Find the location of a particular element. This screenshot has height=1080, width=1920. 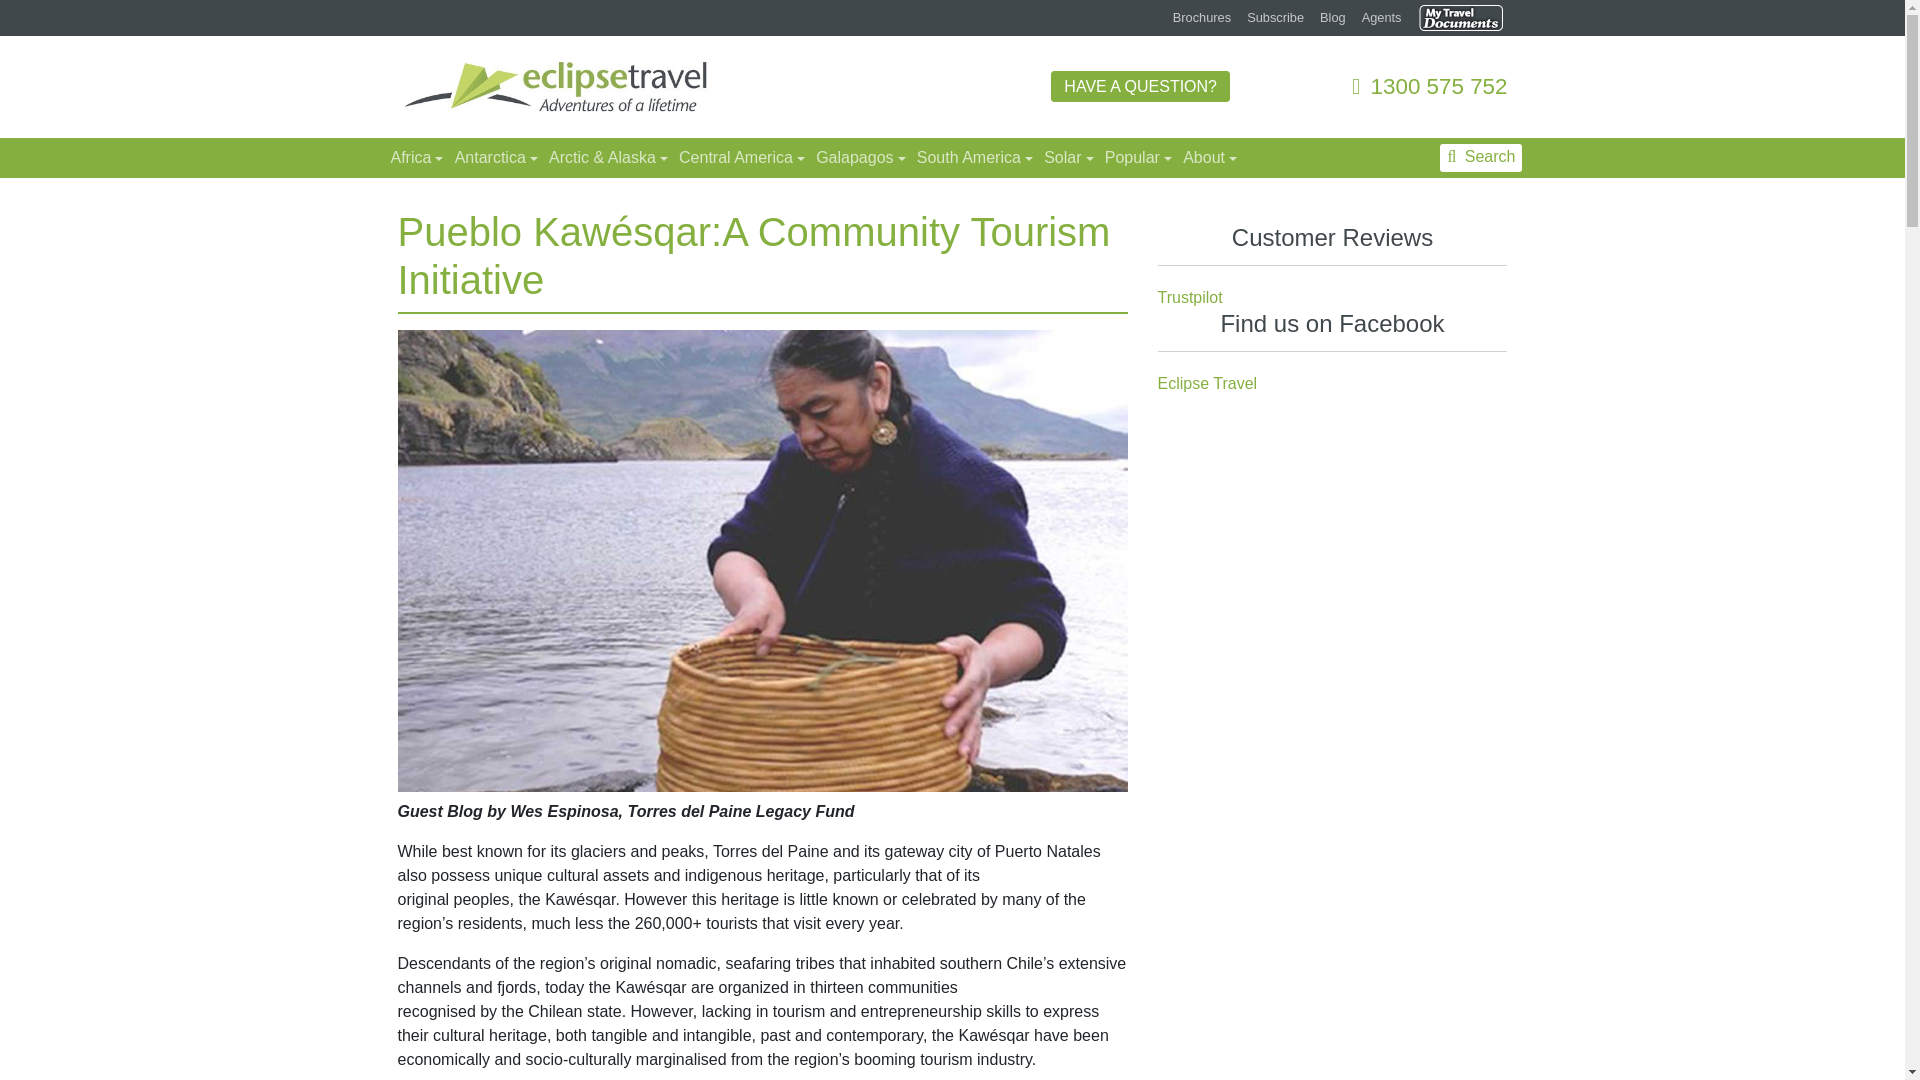

Solar is located at coordinates (1066, 158).